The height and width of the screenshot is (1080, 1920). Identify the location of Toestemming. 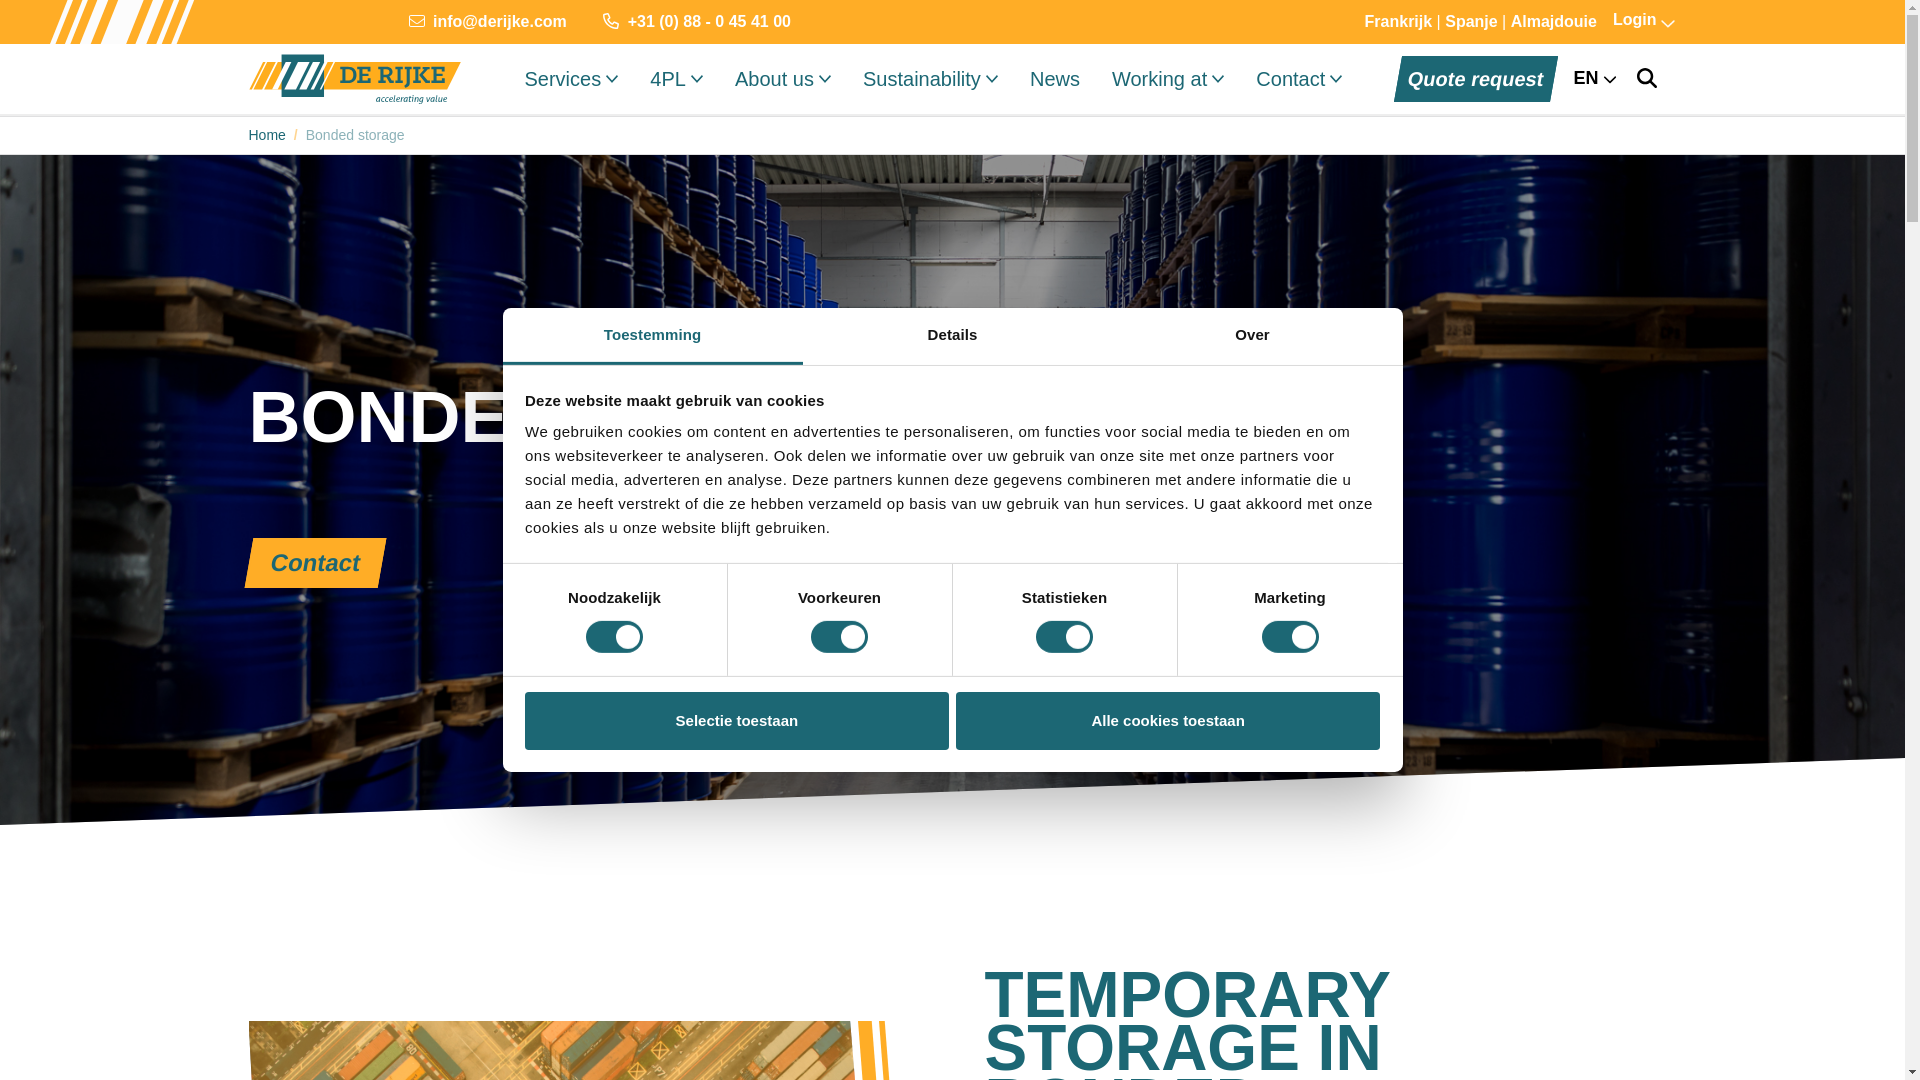
(652, 336).